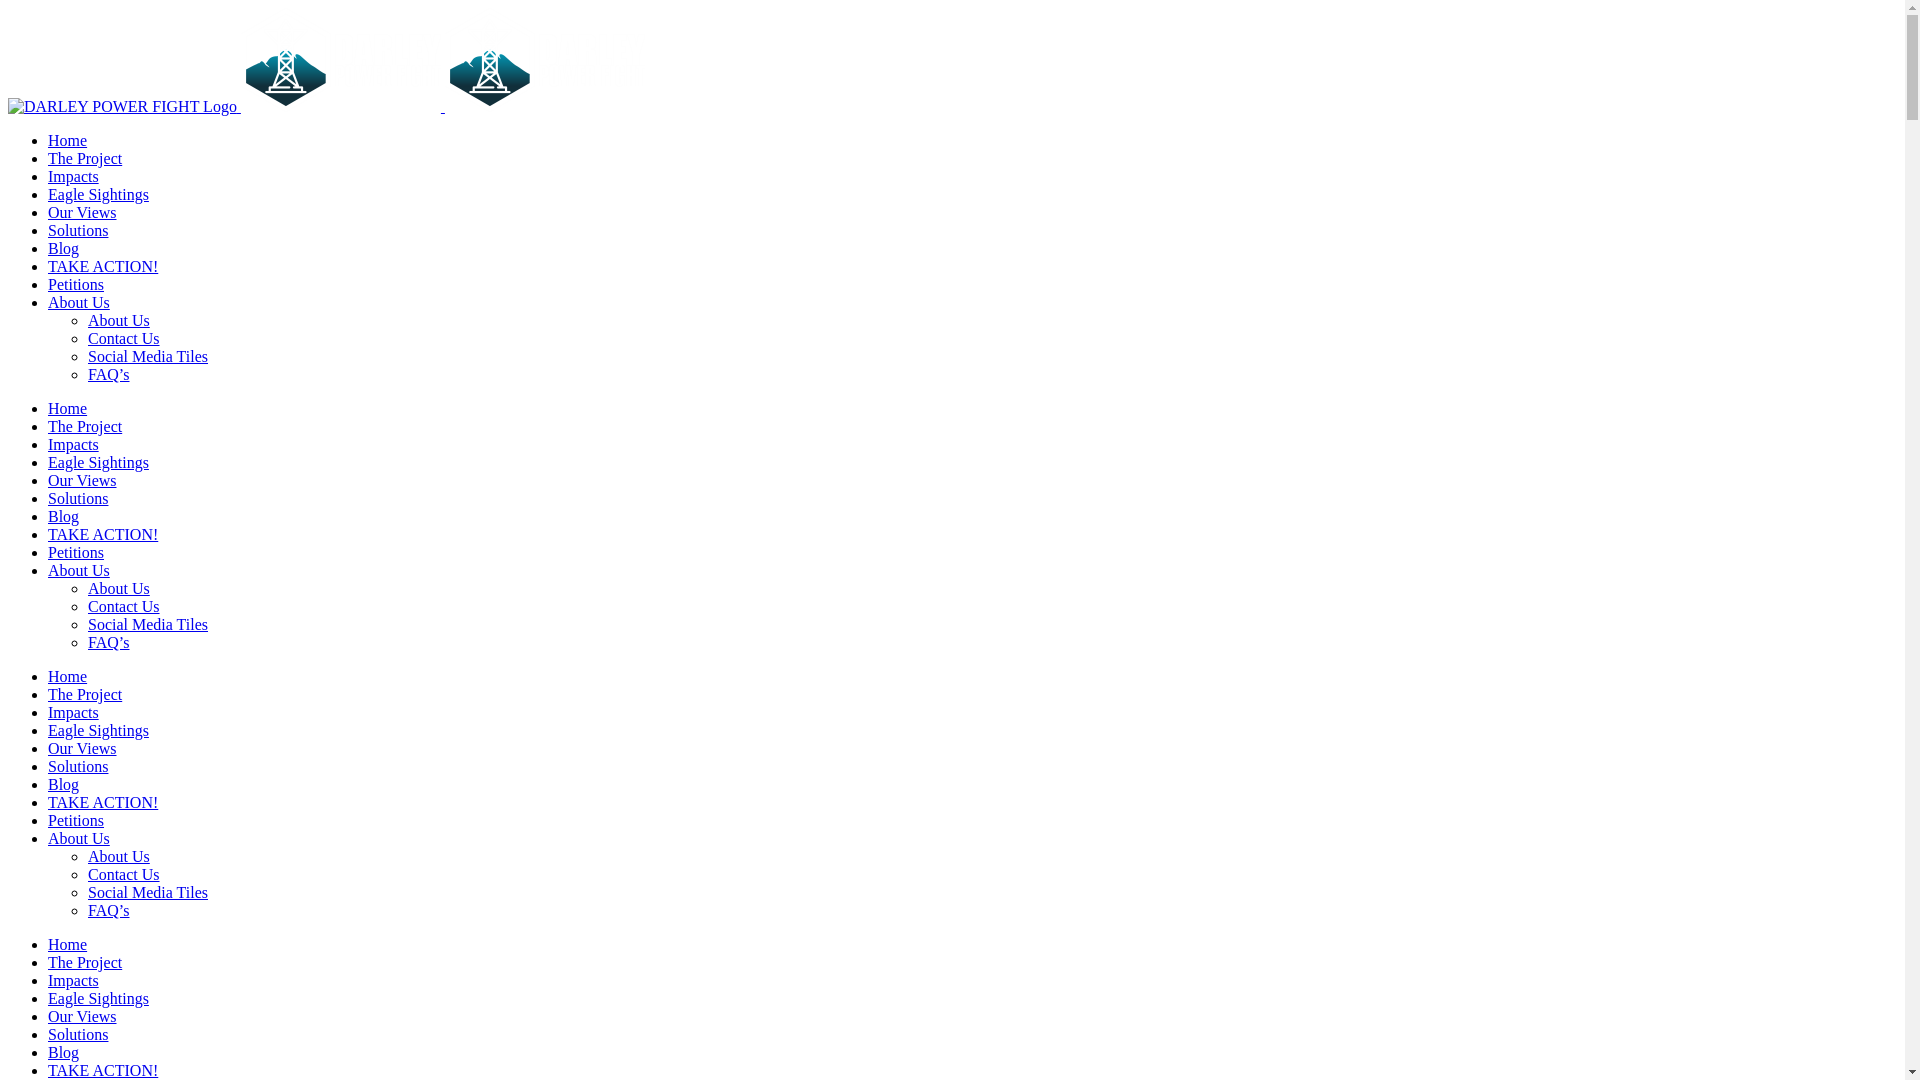 This screenshot has width=1920, height=1080. What do you see at coordinates (68, 140) in the screenshot?
I see `Home` at bounding box center [68, 140].